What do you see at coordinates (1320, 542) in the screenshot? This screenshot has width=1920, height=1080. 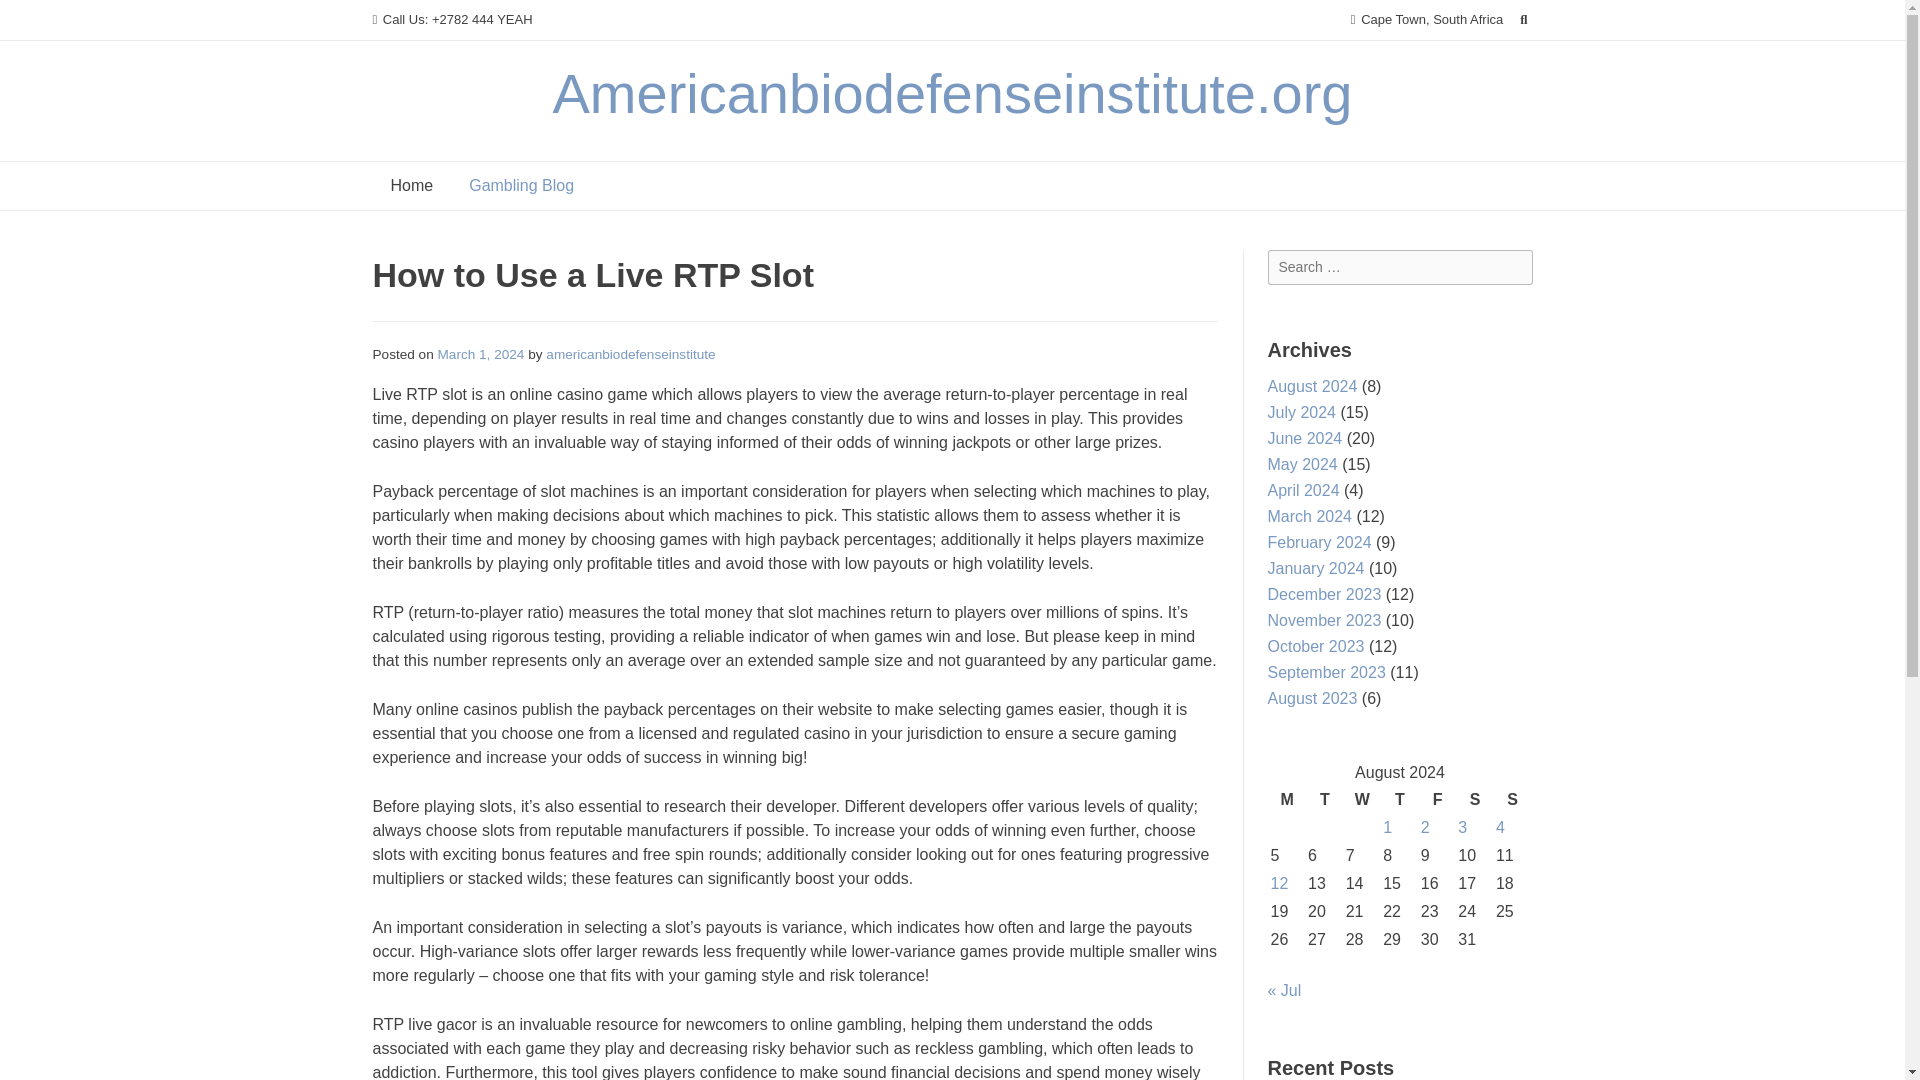 I see `February 2024` at bounding box center [1320, 542].